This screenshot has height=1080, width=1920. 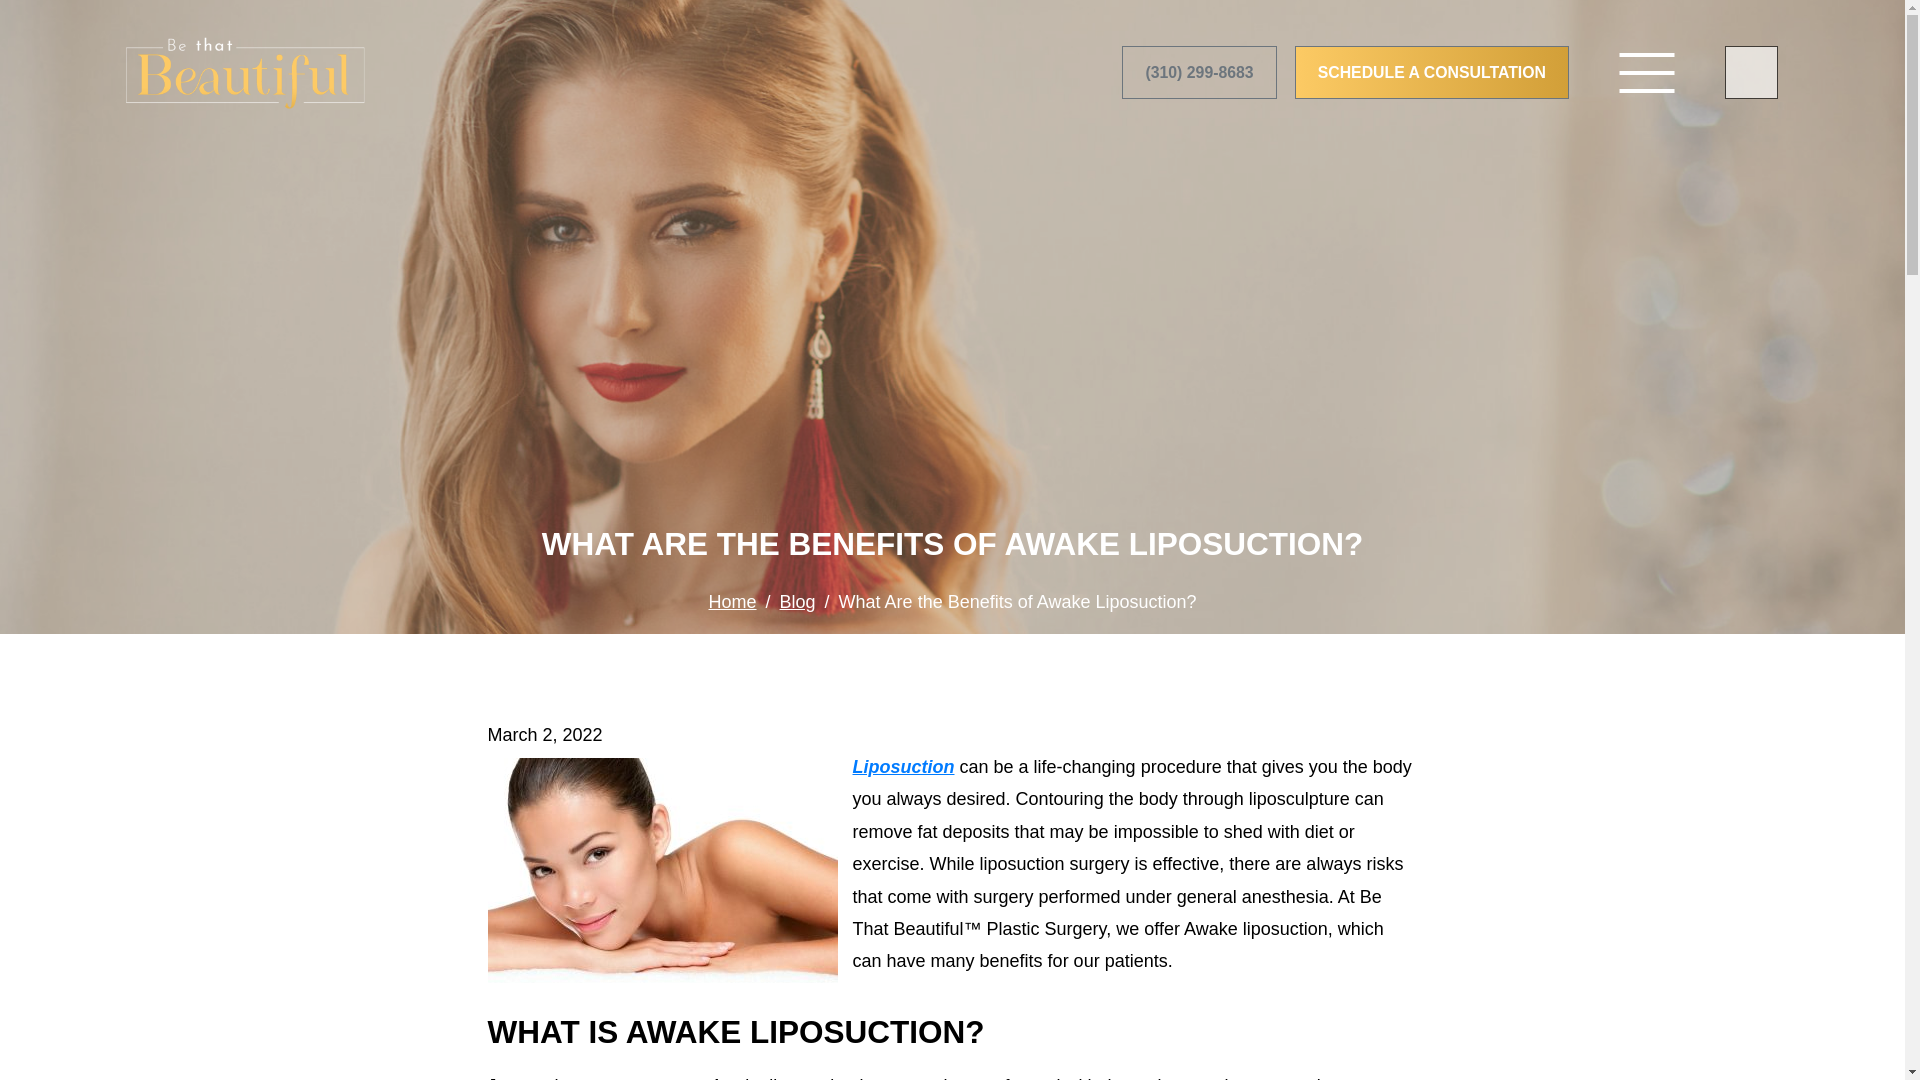 I want to click on Switch to high color contrast version of the website, so click(x=1750, y=72).